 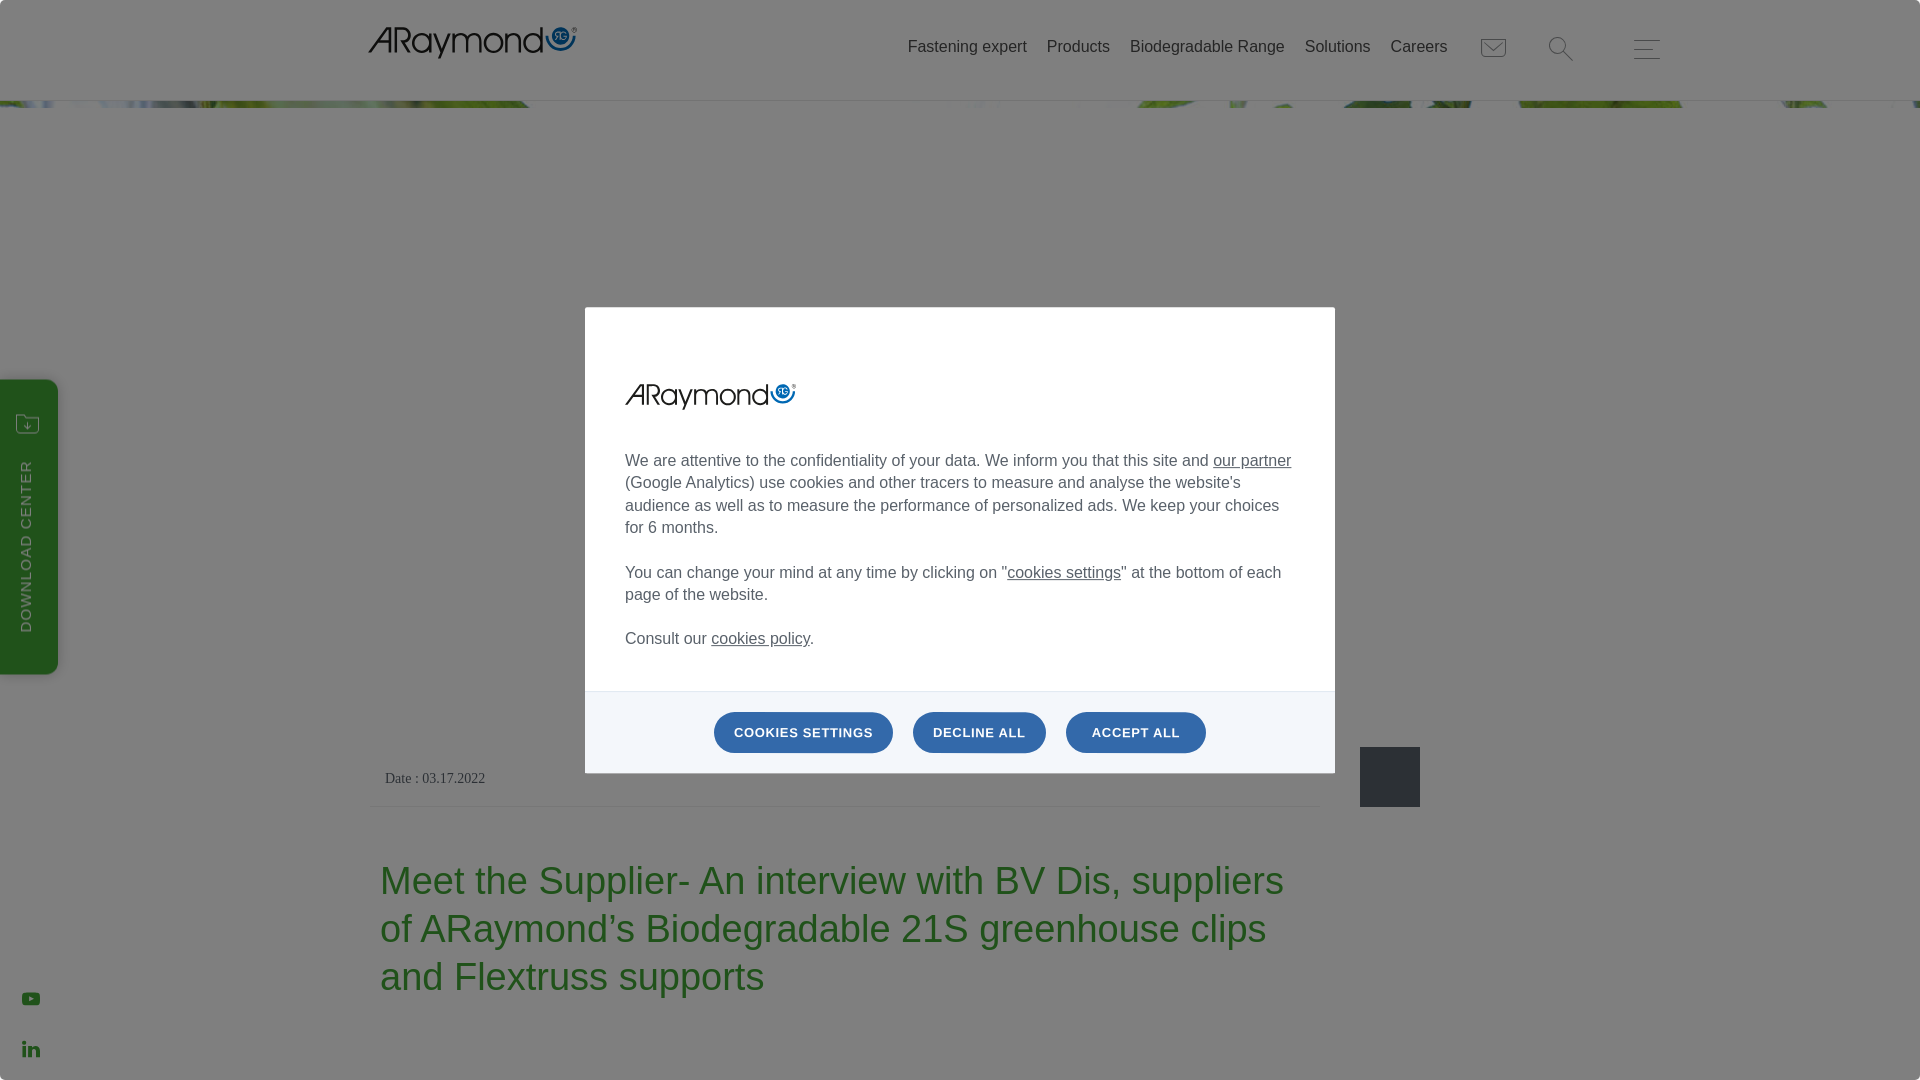 What do you see at coordinates (1064, 572) in the screenshot?
I see `cookies settings` at bounding box center [1064, 572].